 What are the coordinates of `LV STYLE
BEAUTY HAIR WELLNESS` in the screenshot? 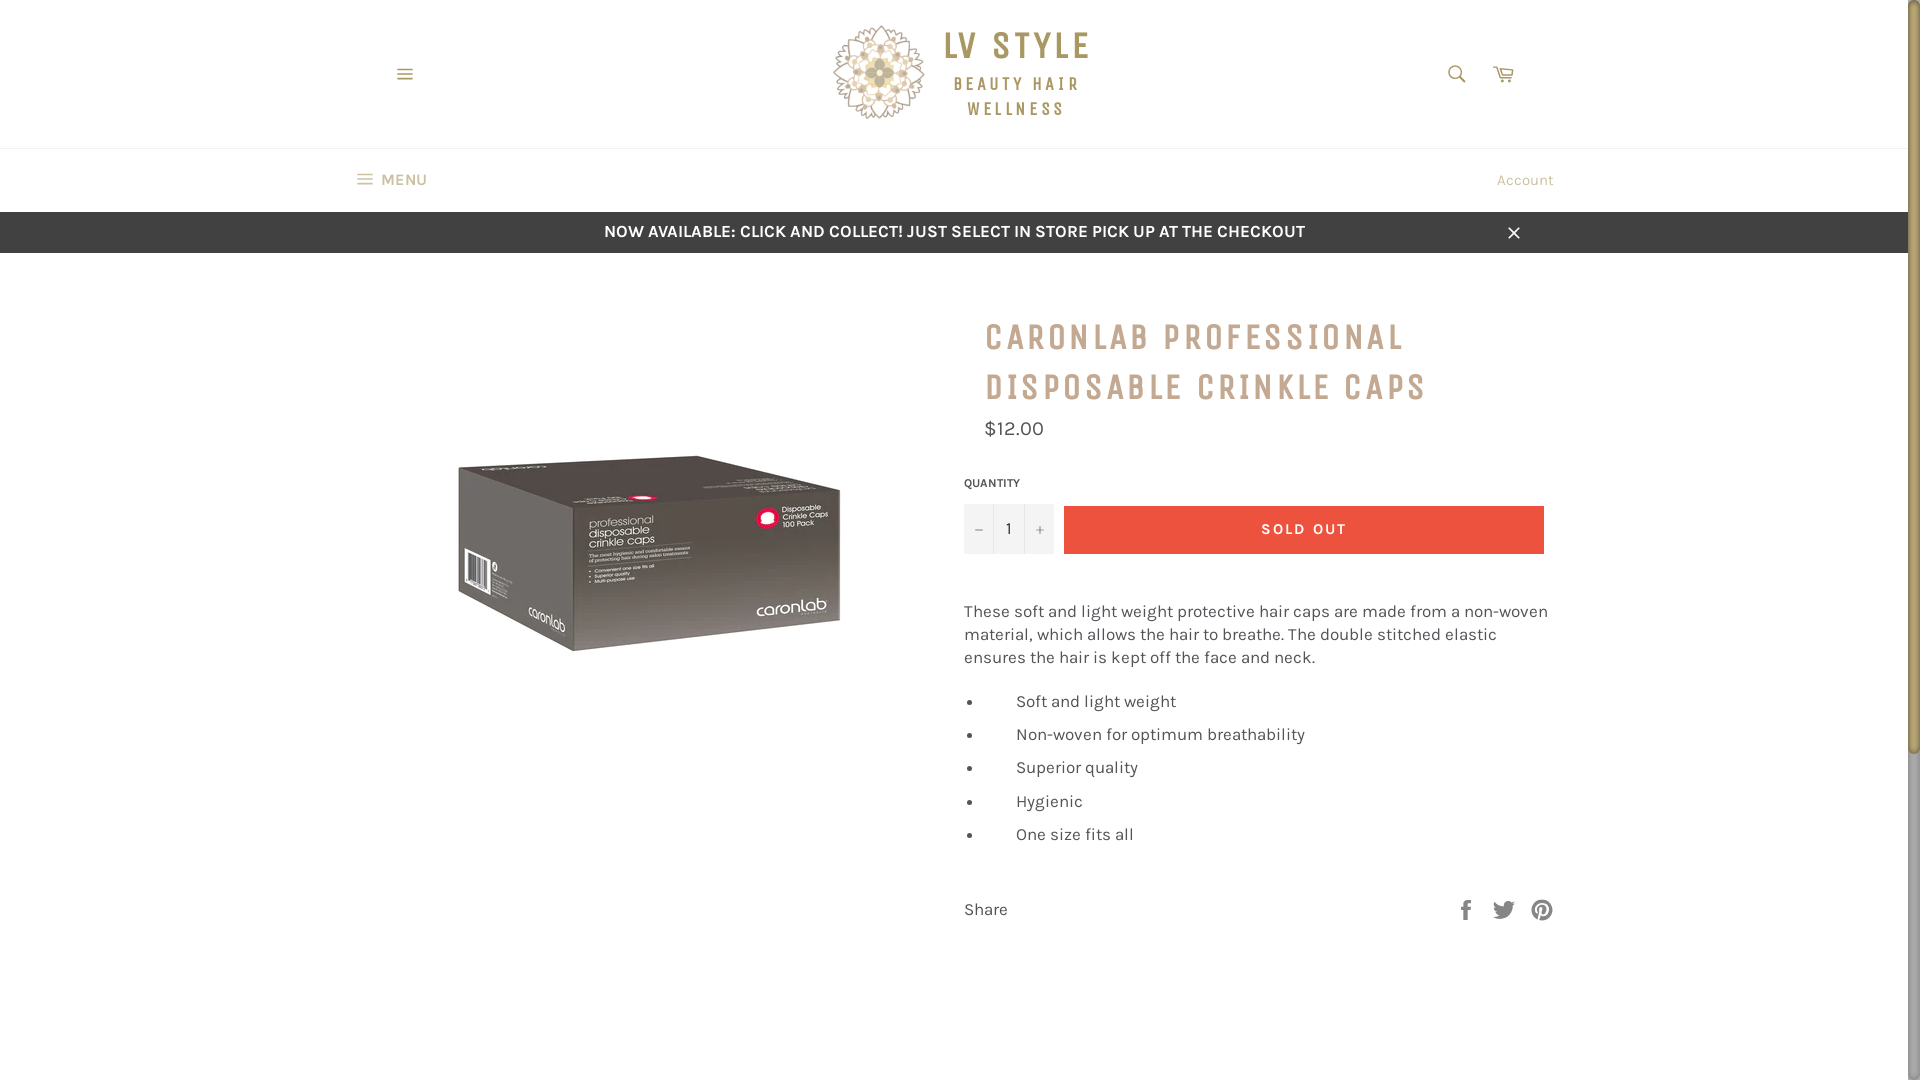 It's located at (954, 74).